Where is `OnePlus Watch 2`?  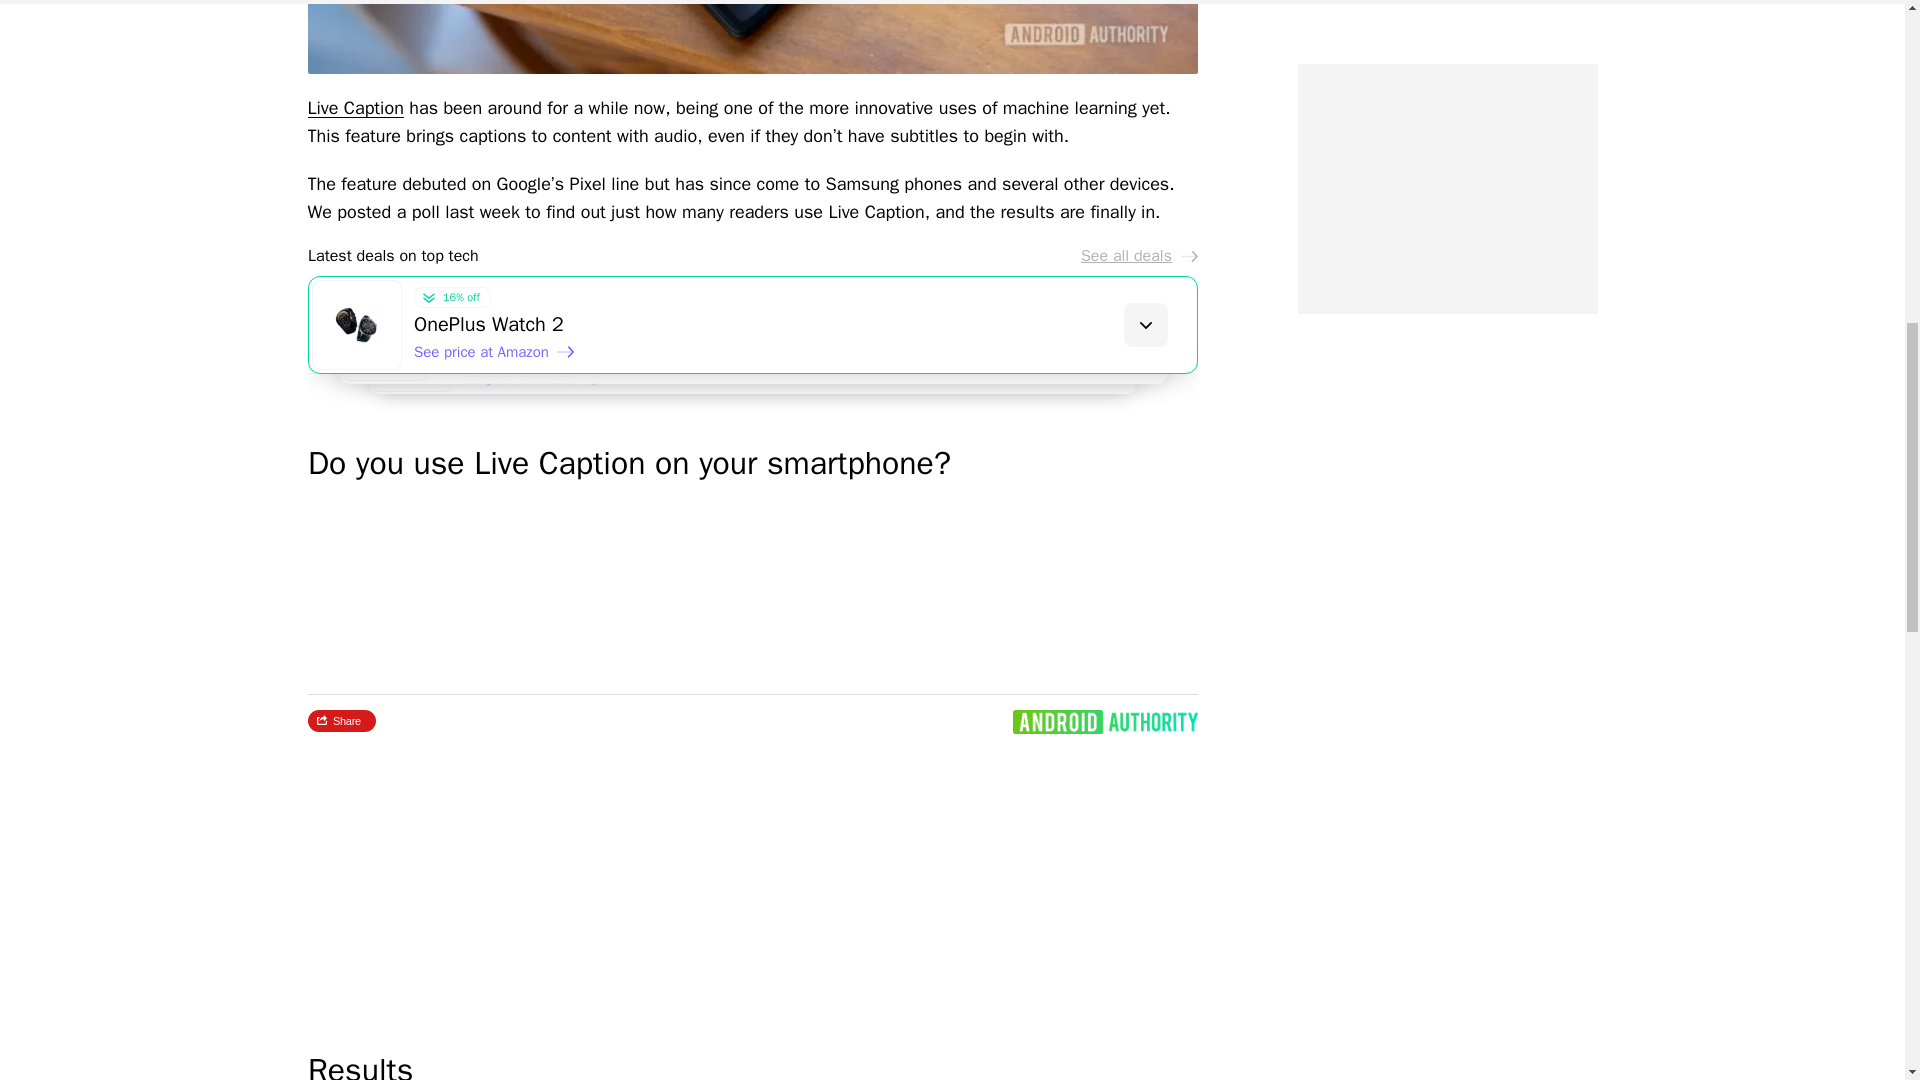
OnePlus Watch 2 is located at coordinates (804, 325).